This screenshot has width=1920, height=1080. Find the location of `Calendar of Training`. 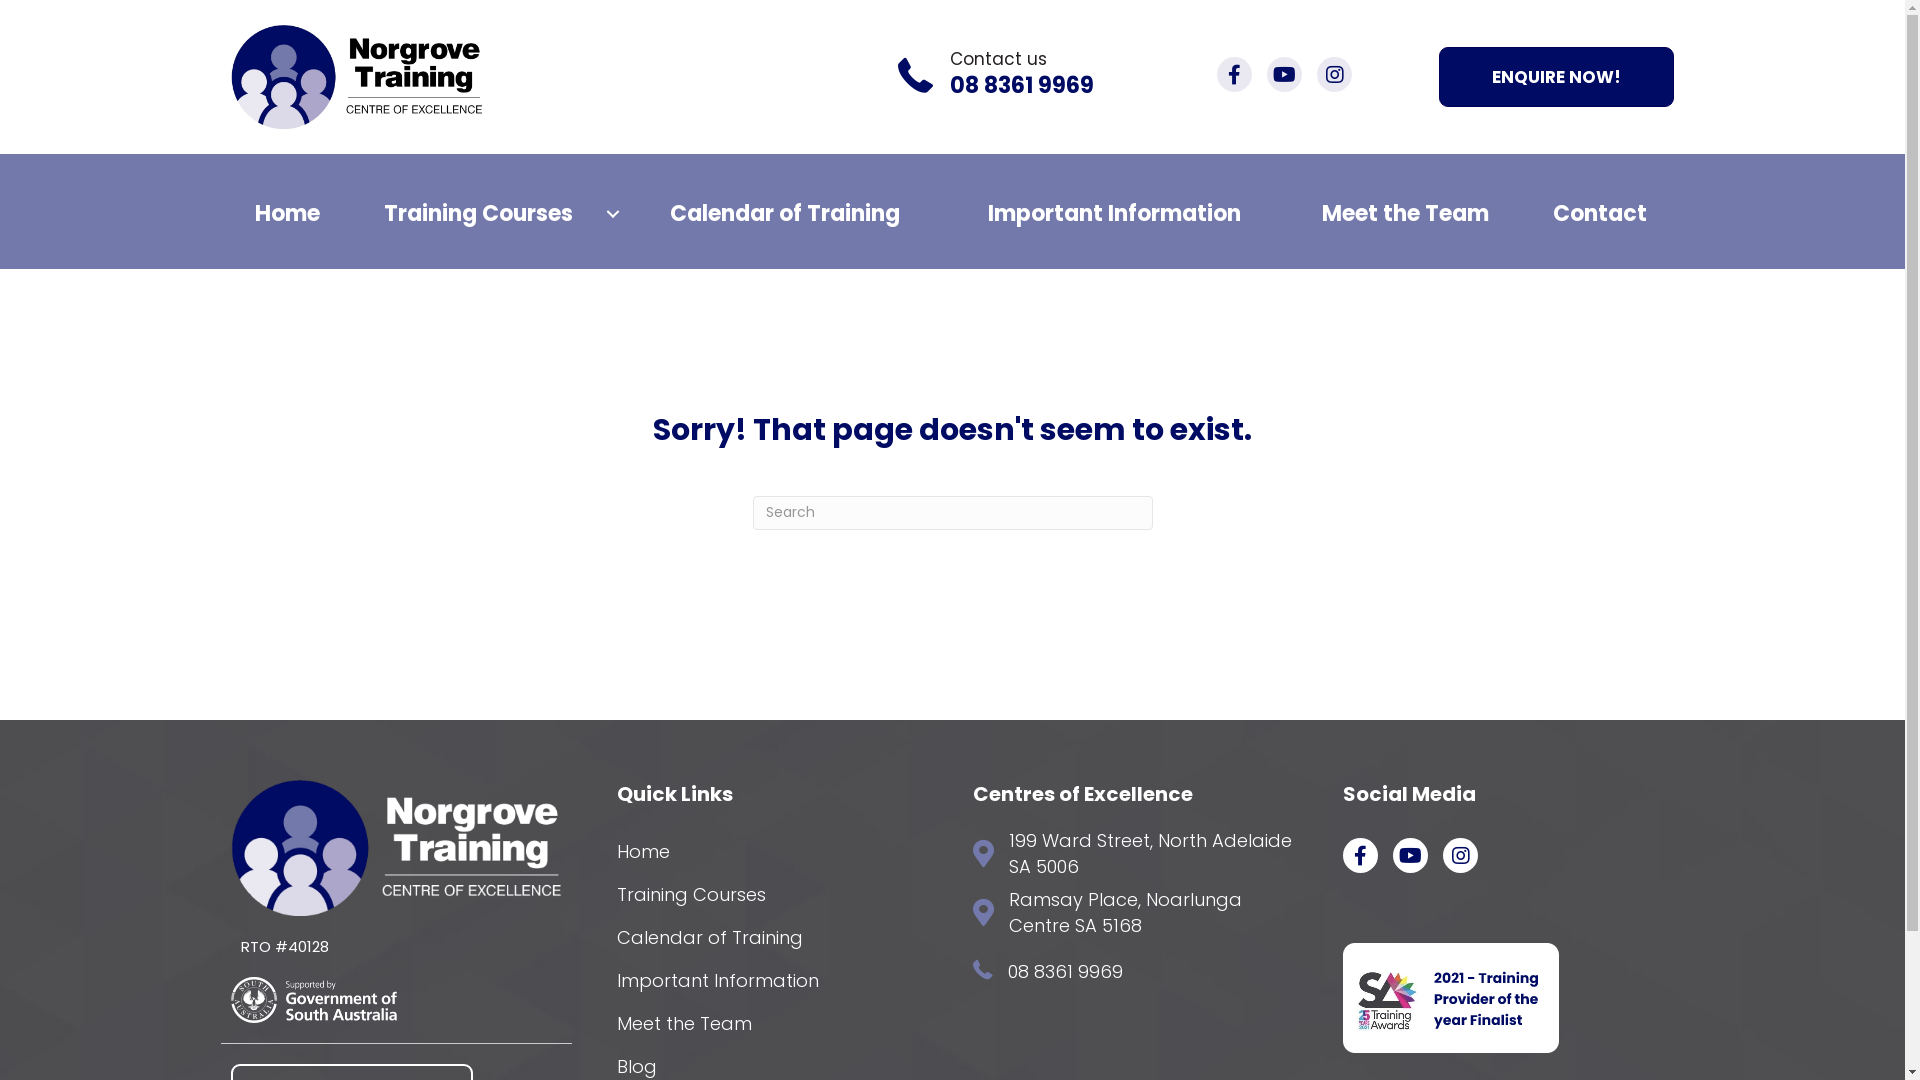

Calendar of Training is located at coordinates (785, 214).